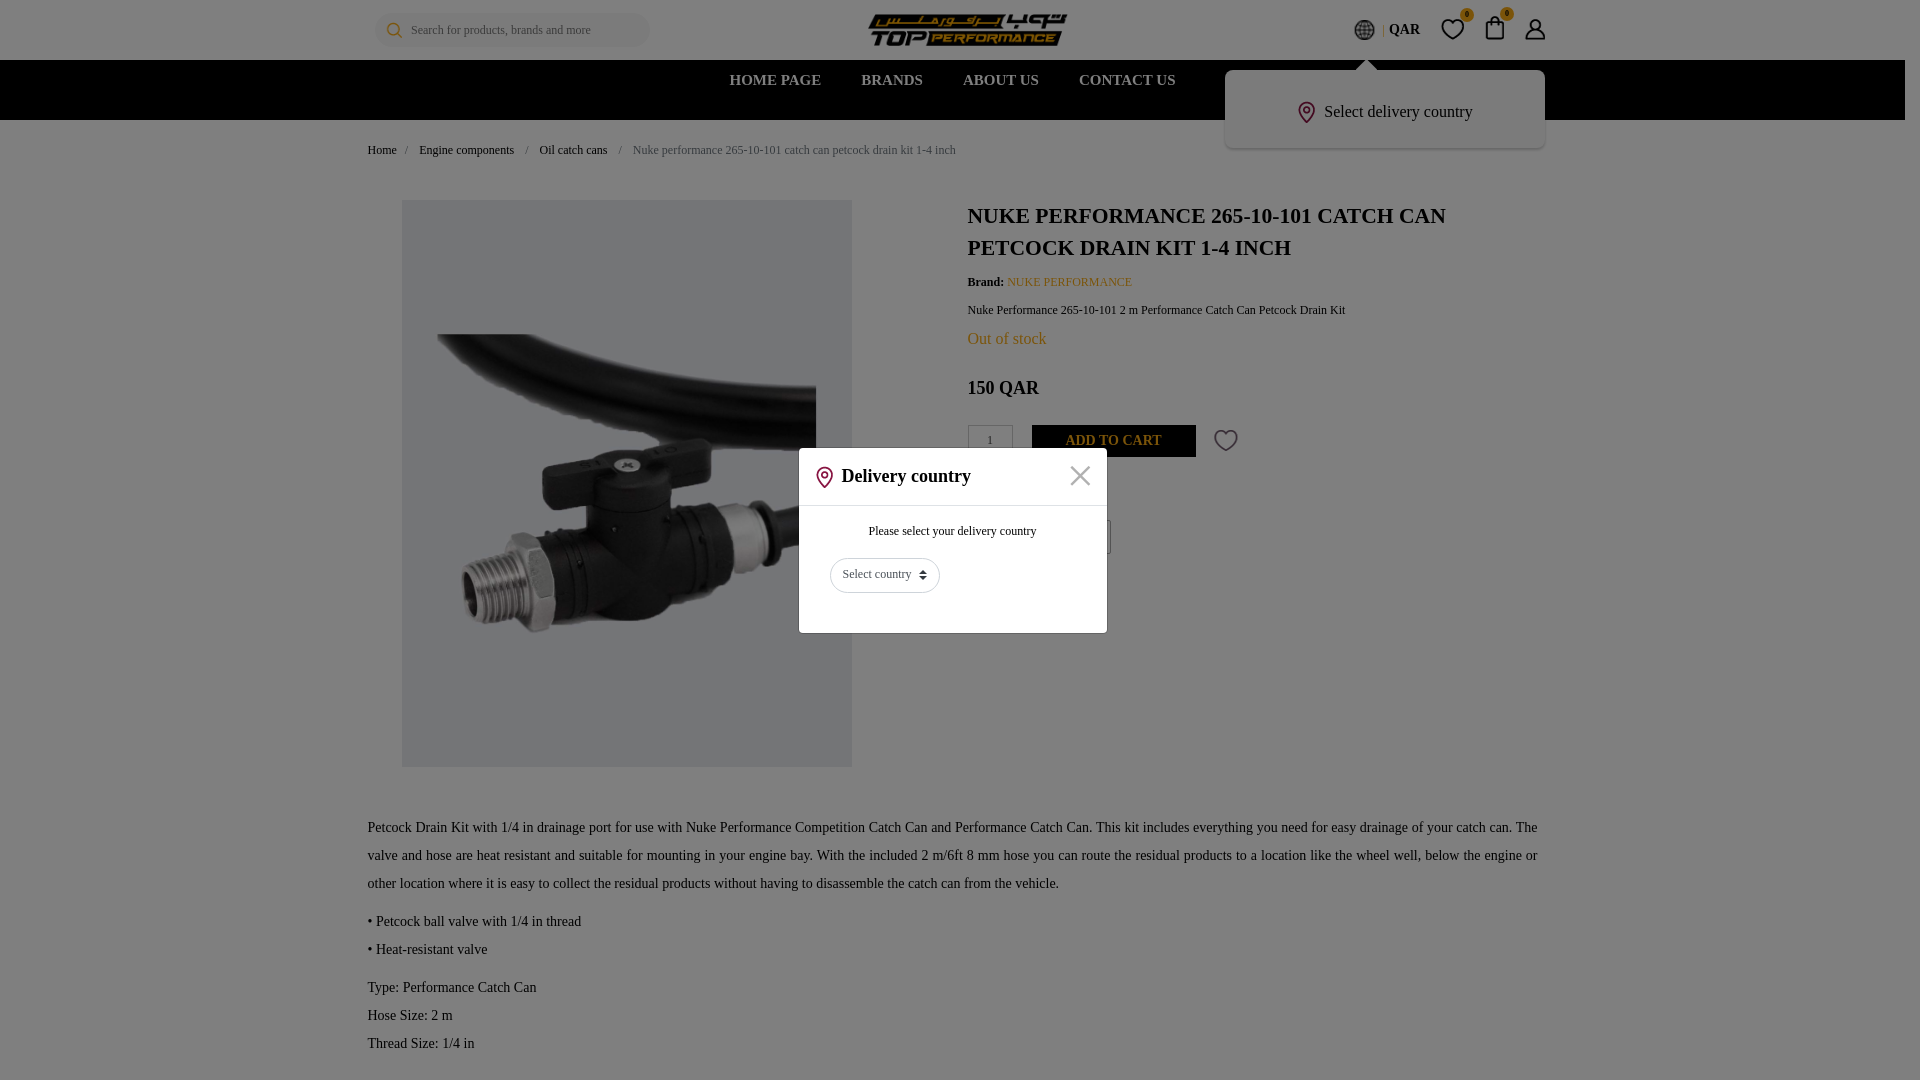 This screenshot has width=1920, height=1080. Describe the element at coordinates (1452, 30) in the screenshot. I see `0` at that location.